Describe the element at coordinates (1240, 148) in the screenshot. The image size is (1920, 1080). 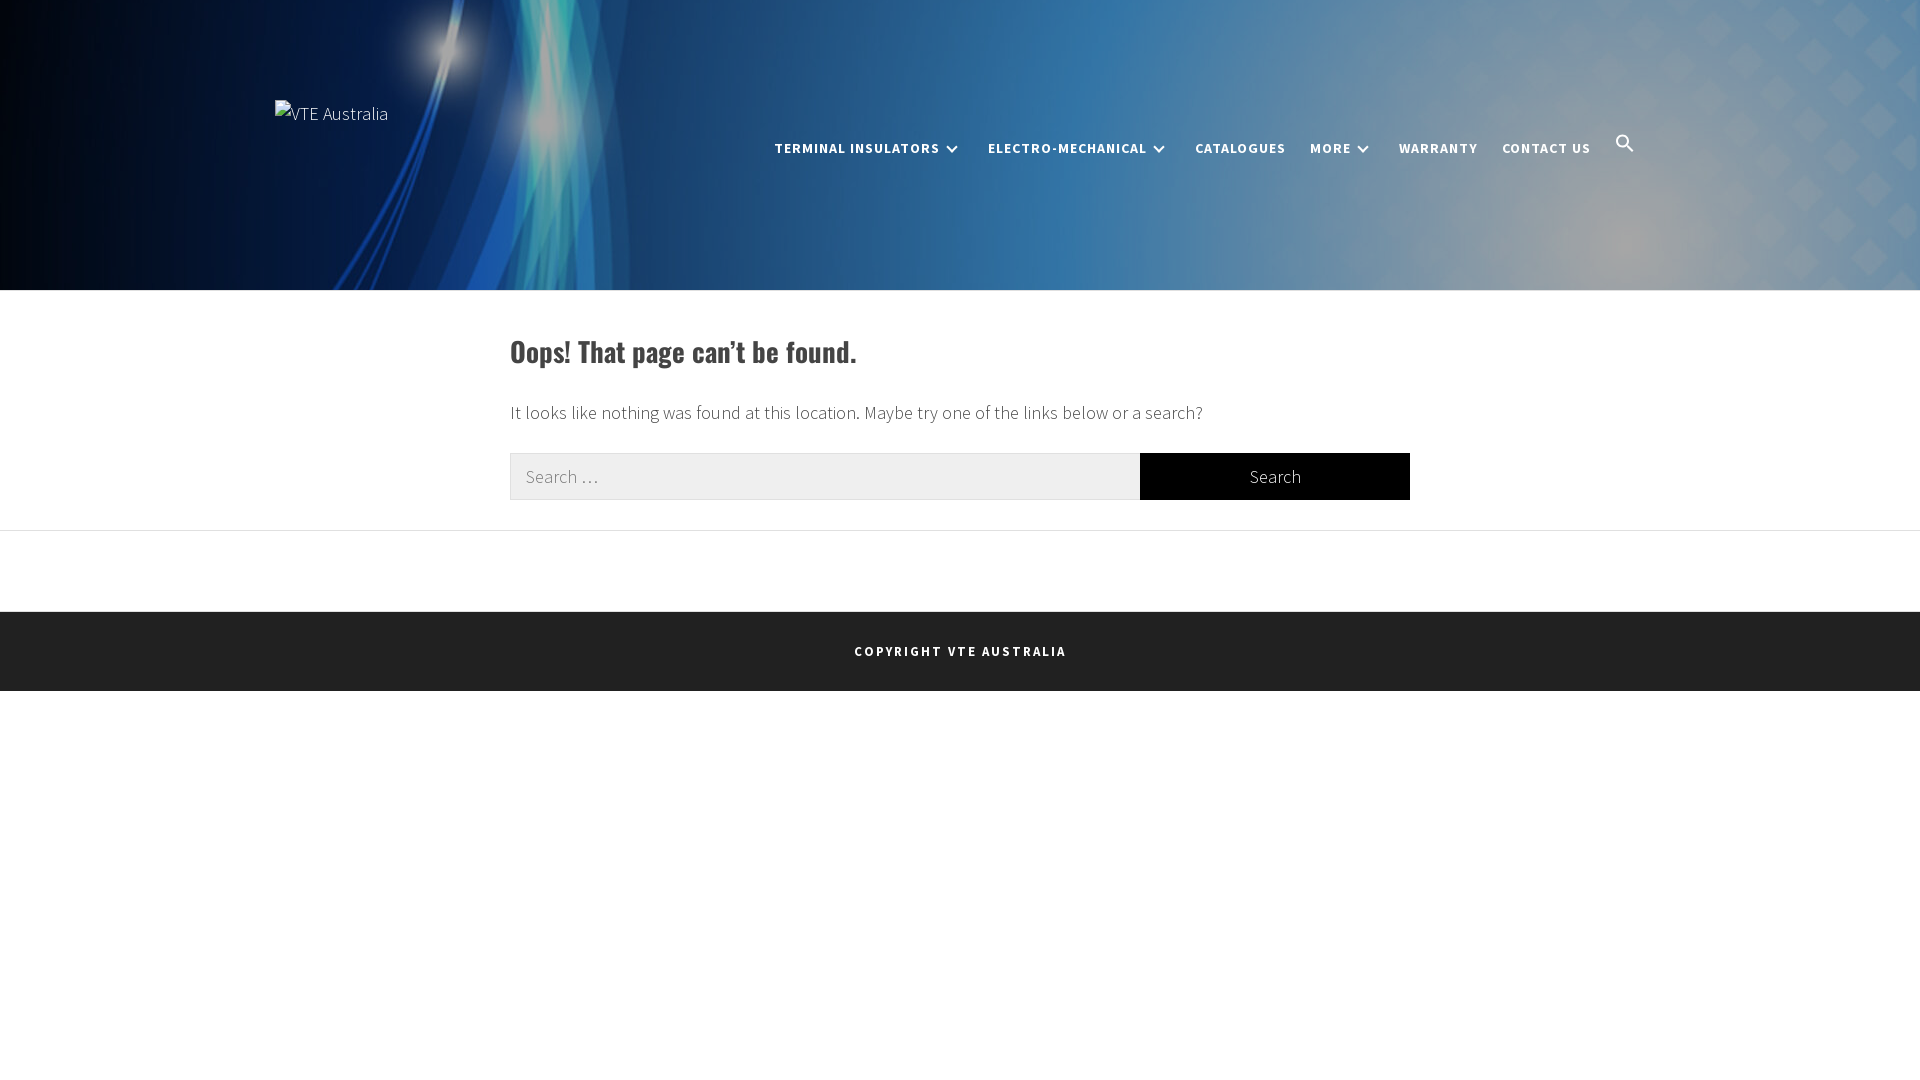
I see `CATALOGUES` at that location.